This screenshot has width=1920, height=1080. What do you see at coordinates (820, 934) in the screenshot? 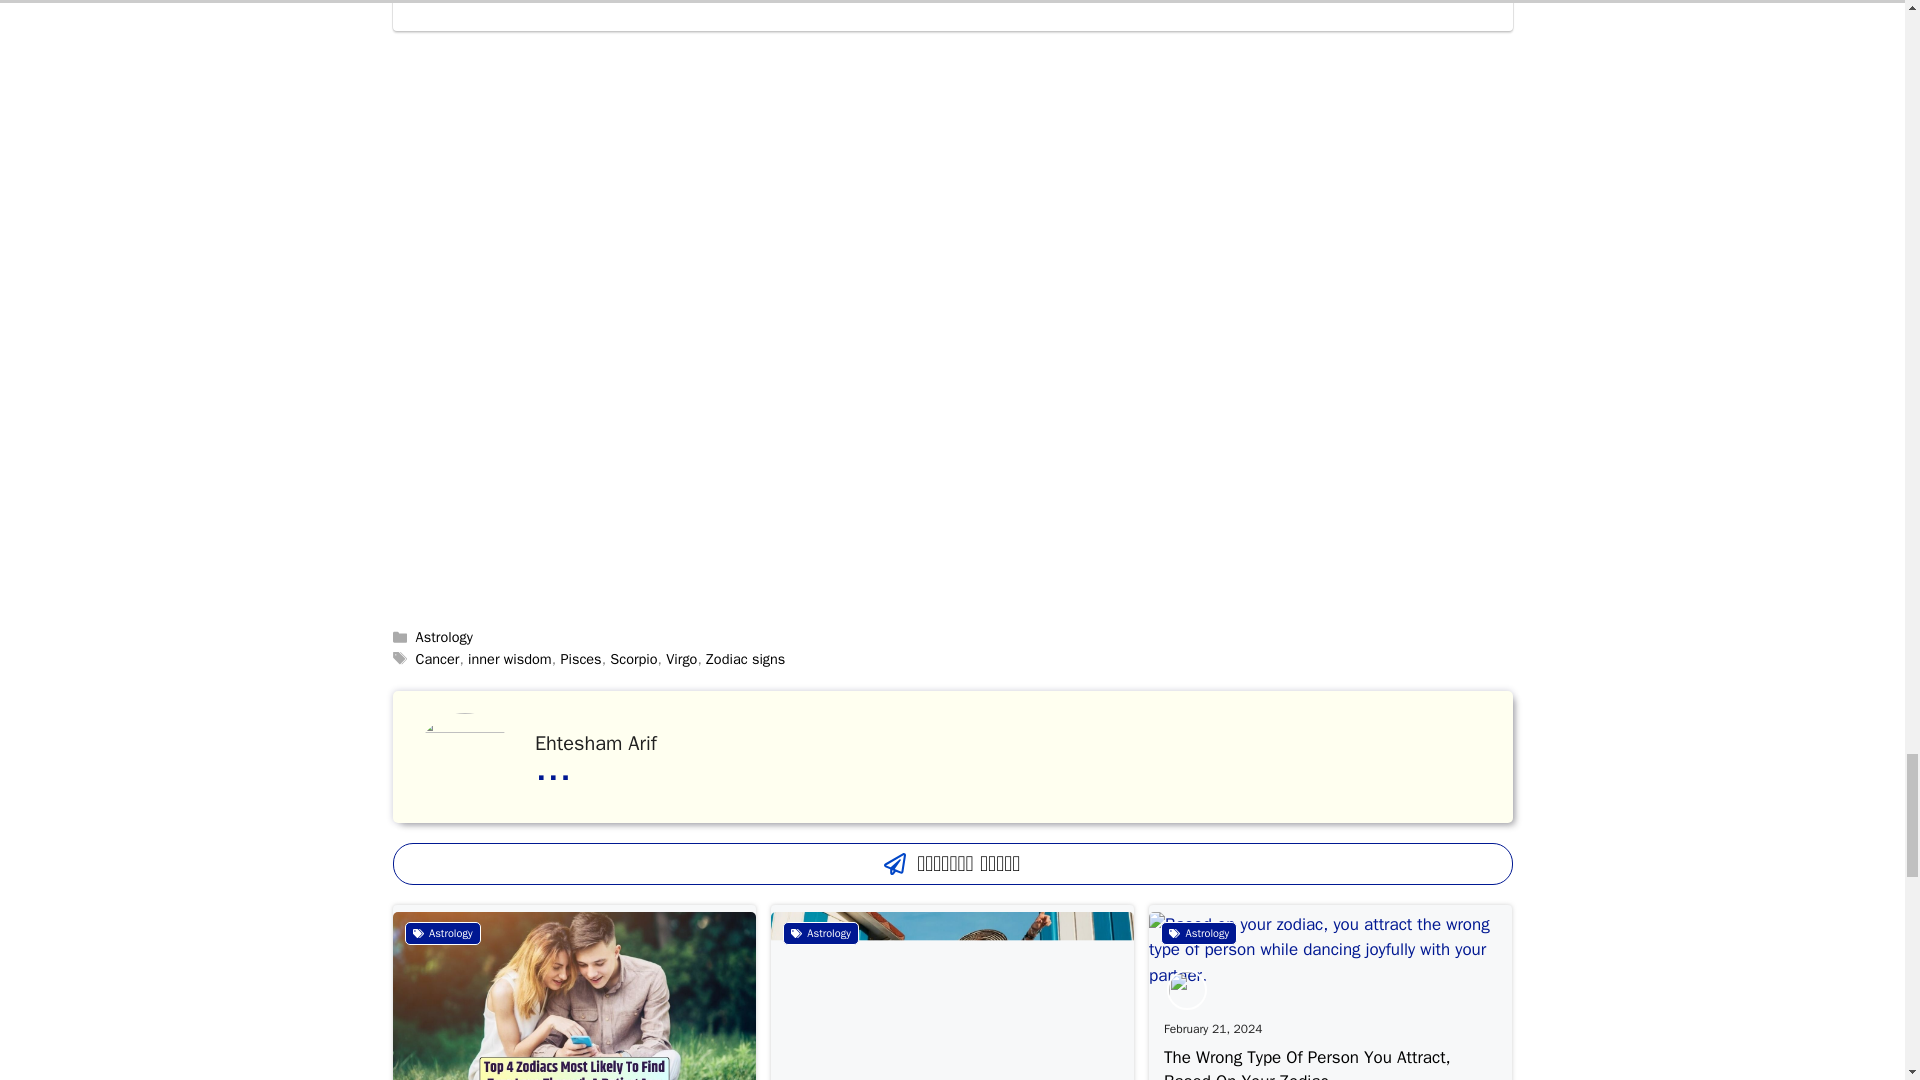
I see `Astrology` at bounding box center [820, 934].